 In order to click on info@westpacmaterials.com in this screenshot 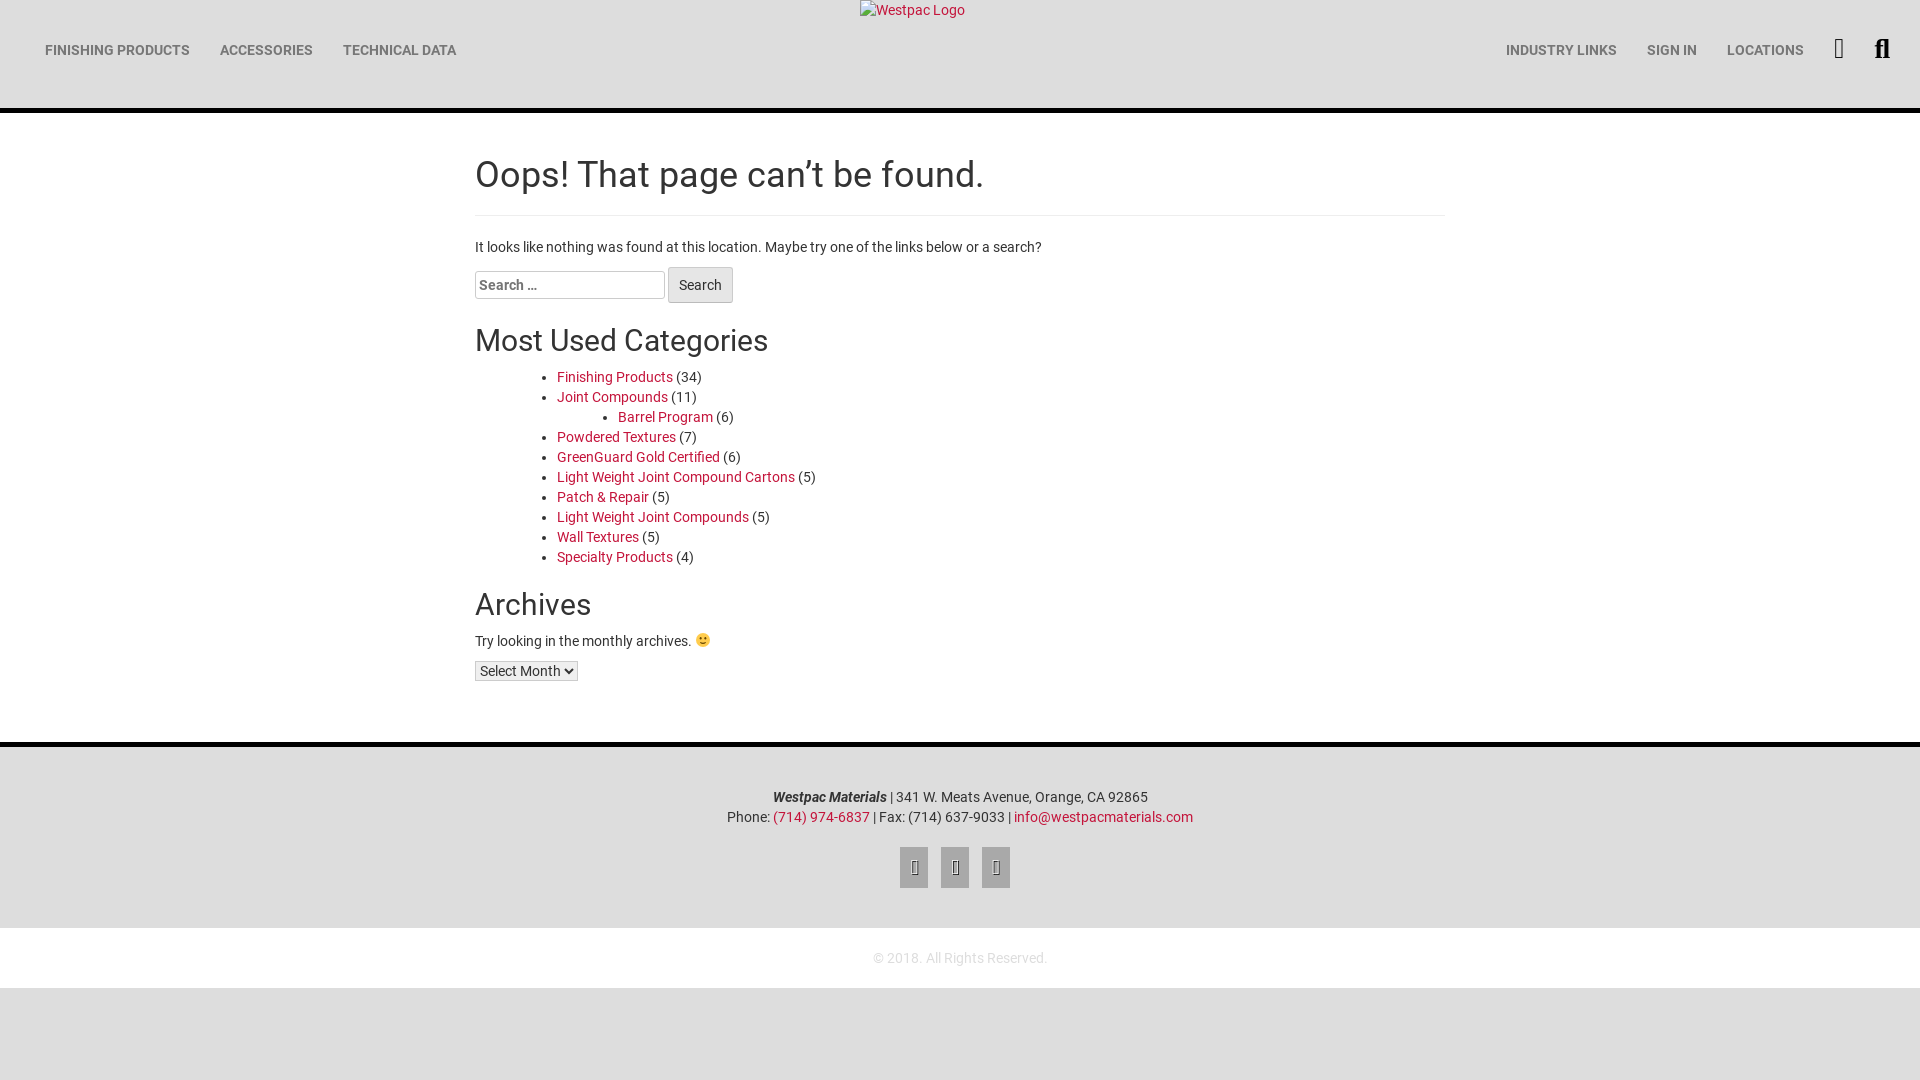, I will do `click(1103, 817)`.